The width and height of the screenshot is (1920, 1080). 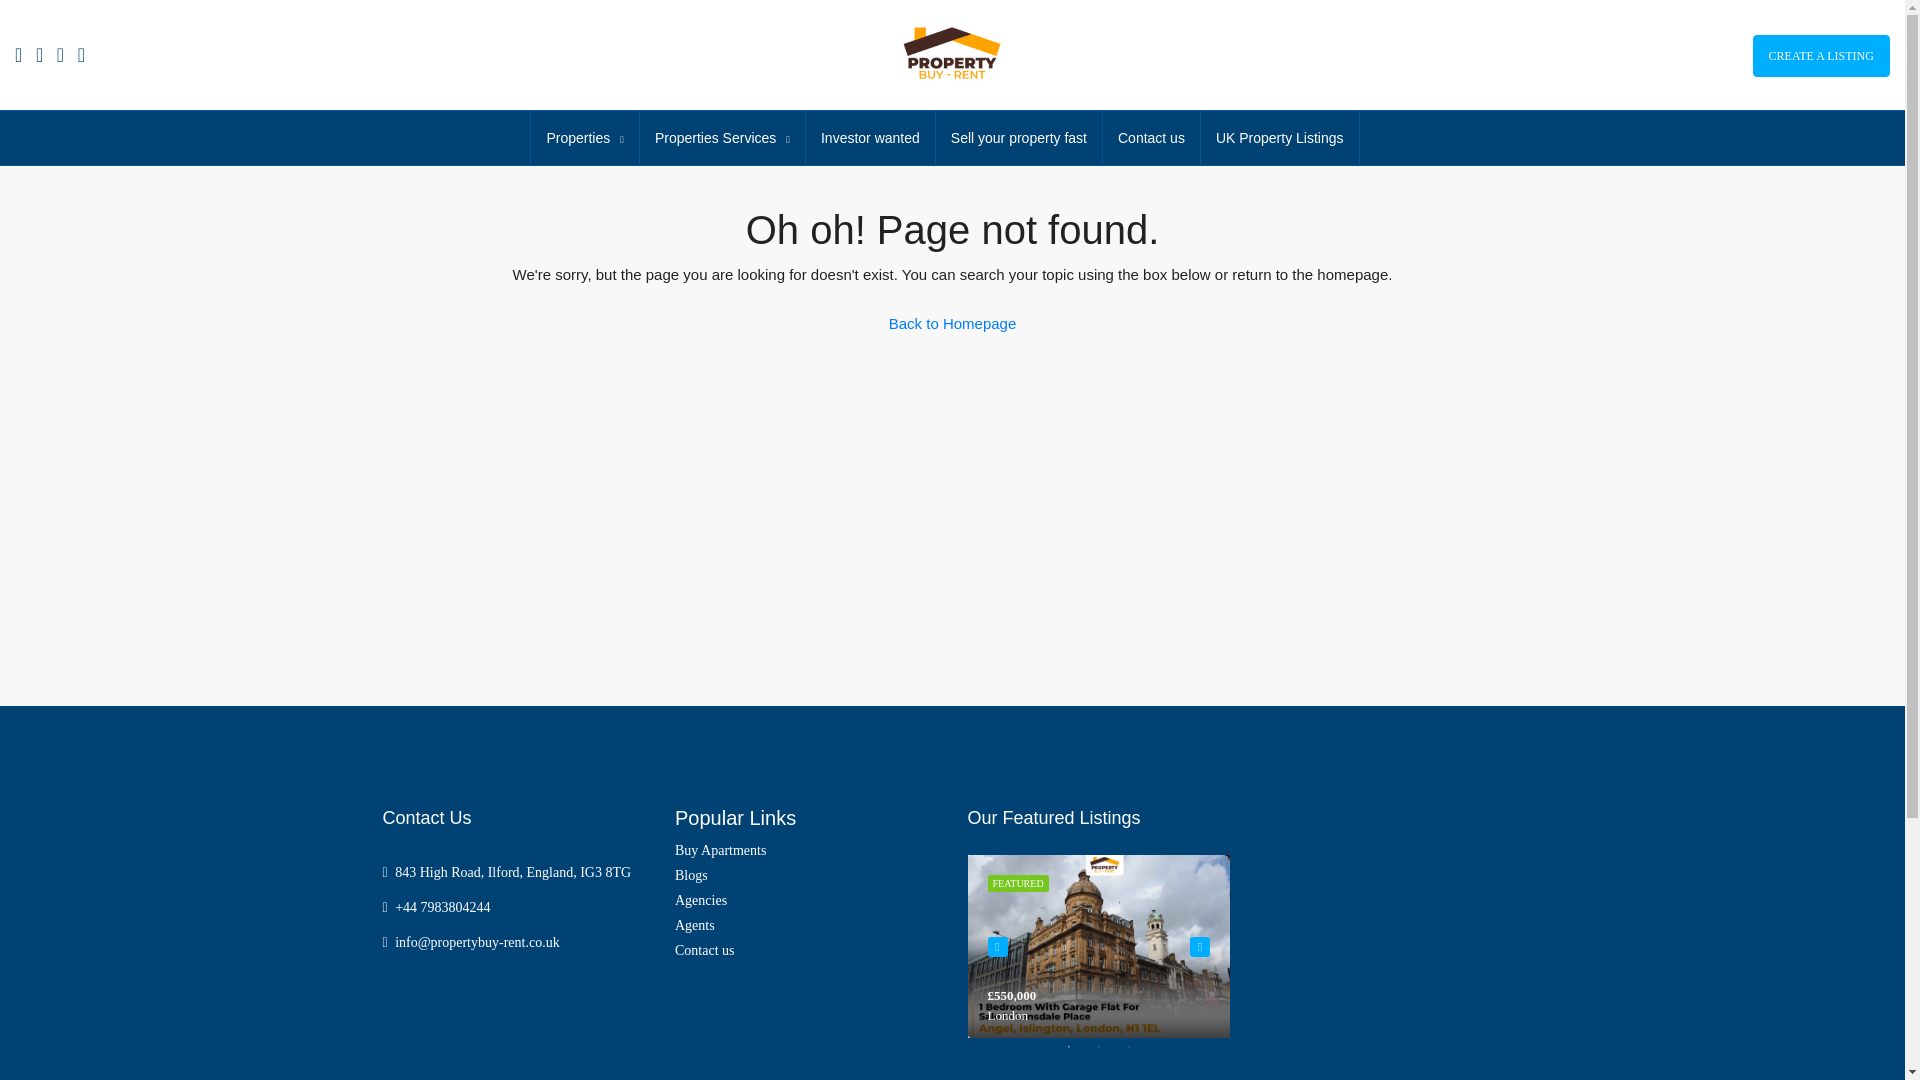 What do you see at coordinates (1820, 55) in the screenshot?
I see `CREATE A LISTING` at bounding box center [1820, 55].